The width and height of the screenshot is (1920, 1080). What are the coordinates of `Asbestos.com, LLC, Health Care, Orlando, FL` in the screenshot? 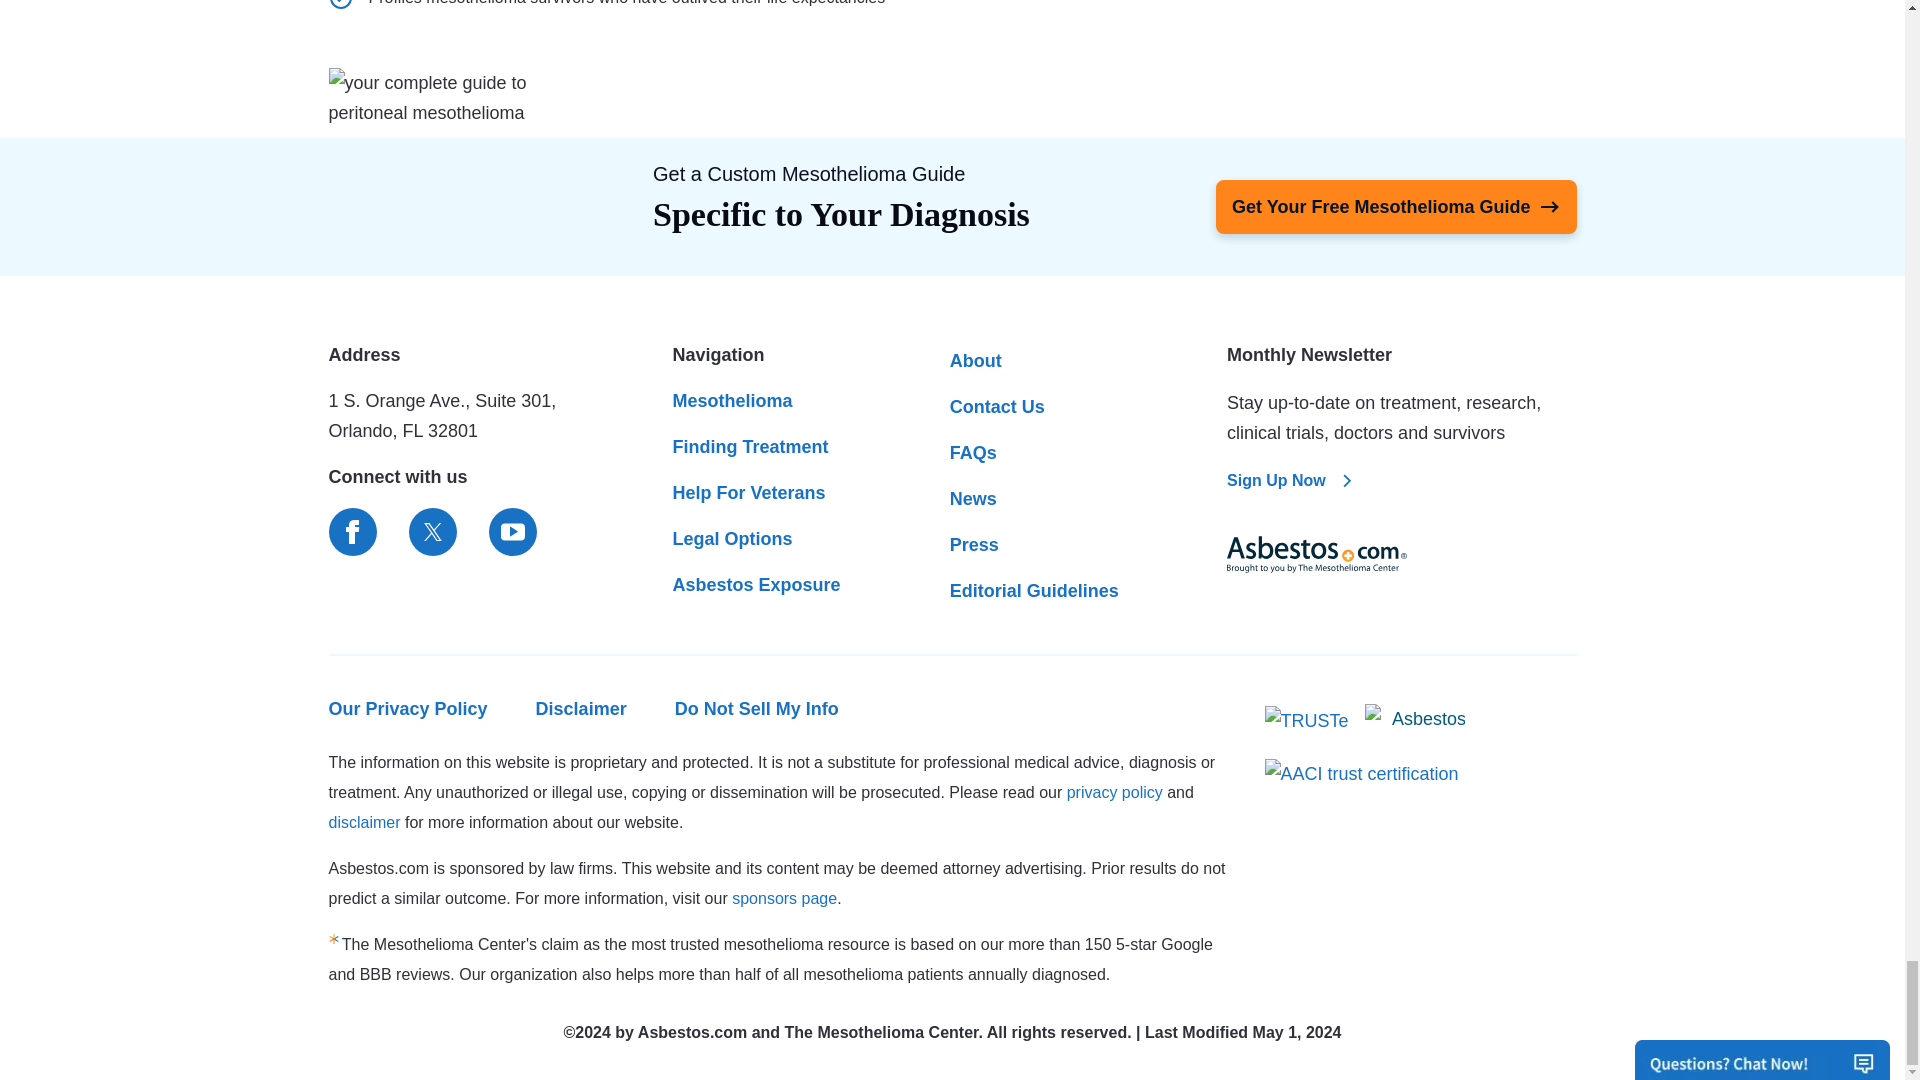 It's located at (1414, 722).